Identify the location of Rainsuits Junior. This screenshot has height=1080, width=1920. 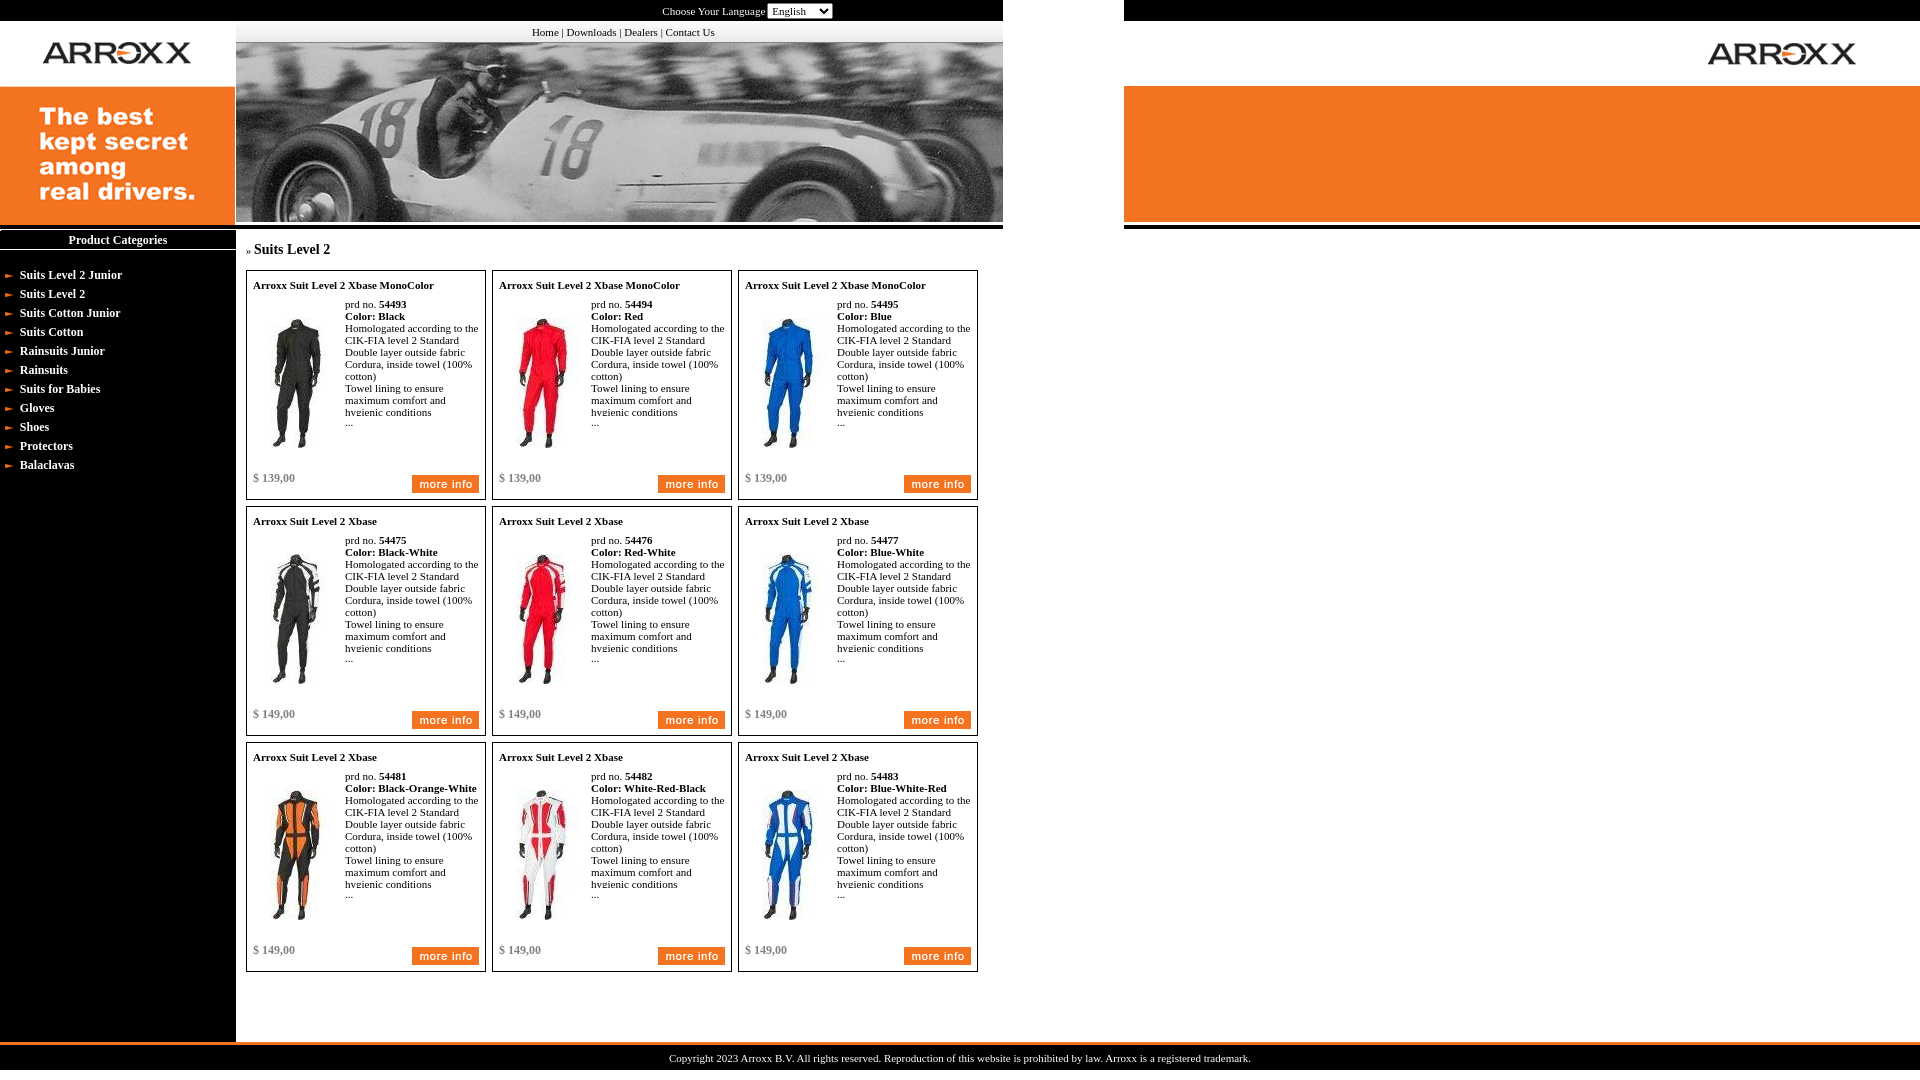
(65, 351).